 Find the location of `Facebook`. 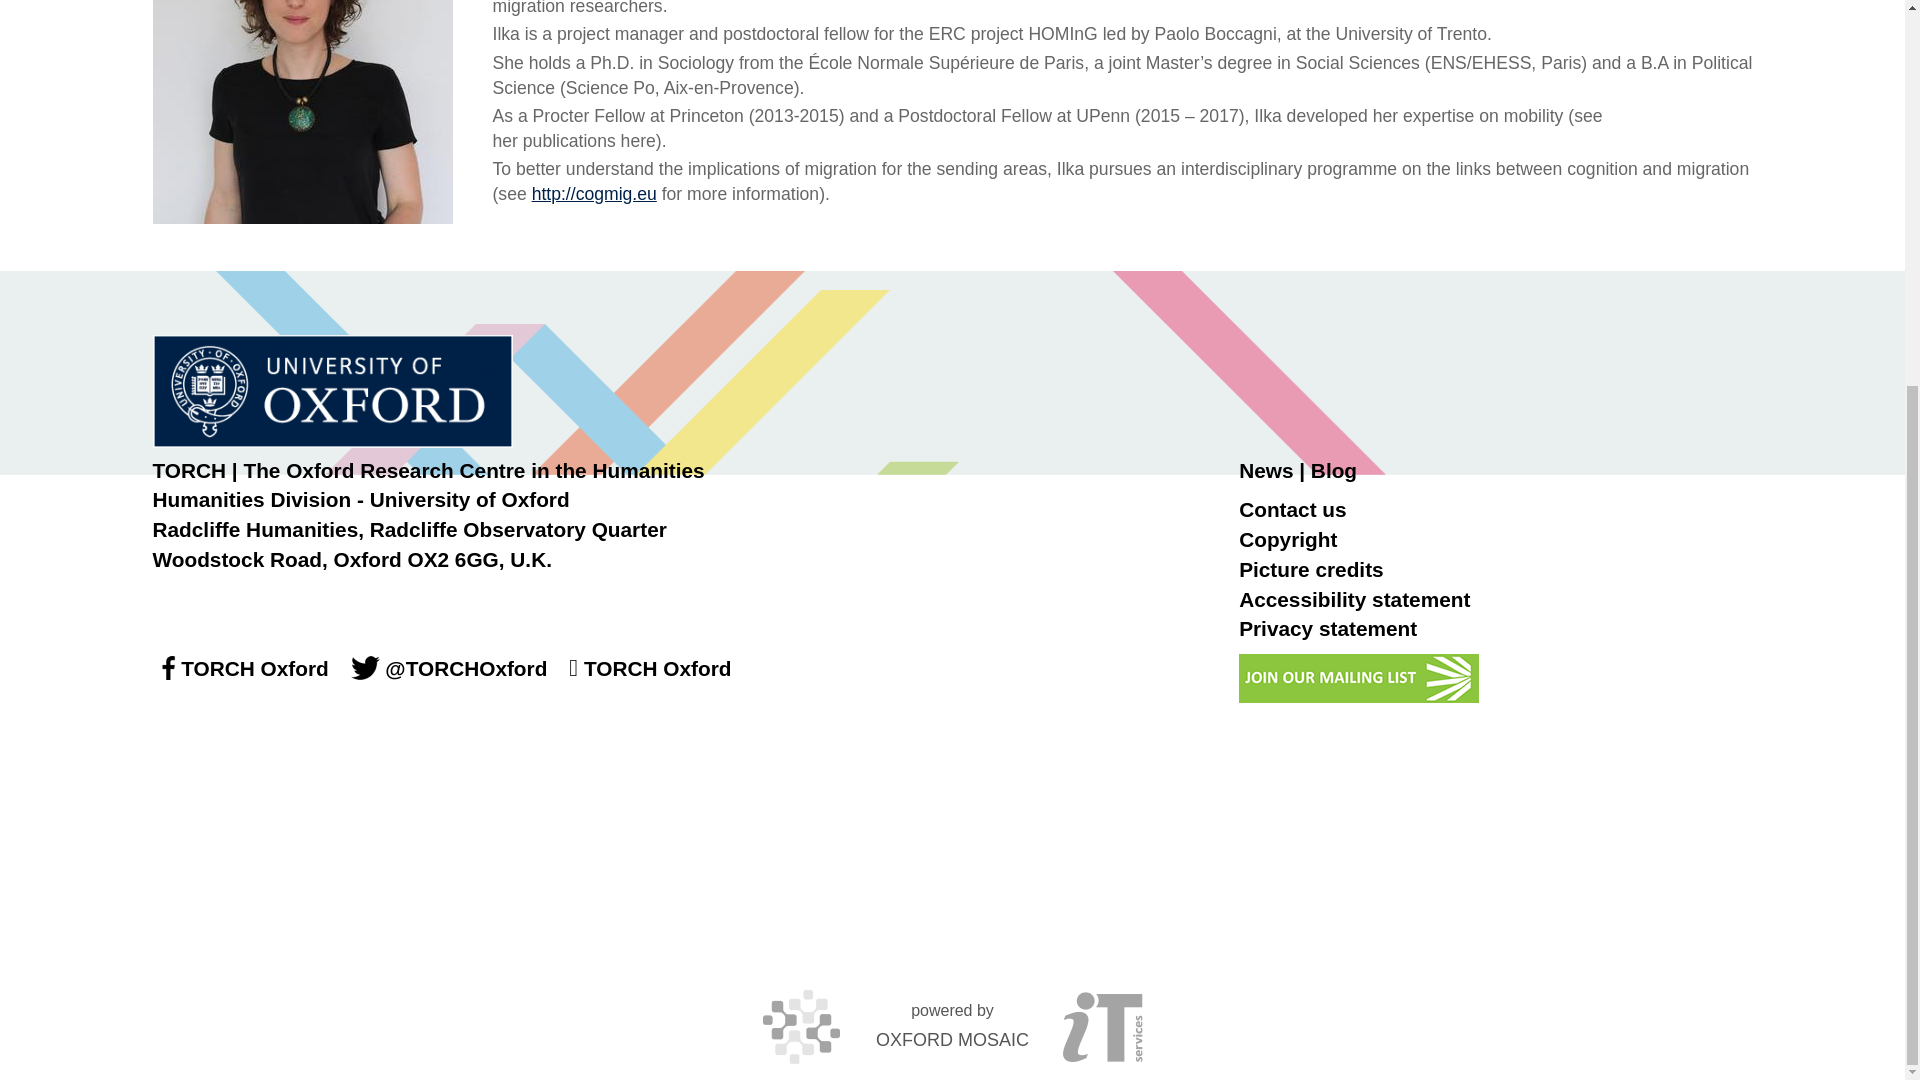

Facebook is located at coordinates (166, 668).